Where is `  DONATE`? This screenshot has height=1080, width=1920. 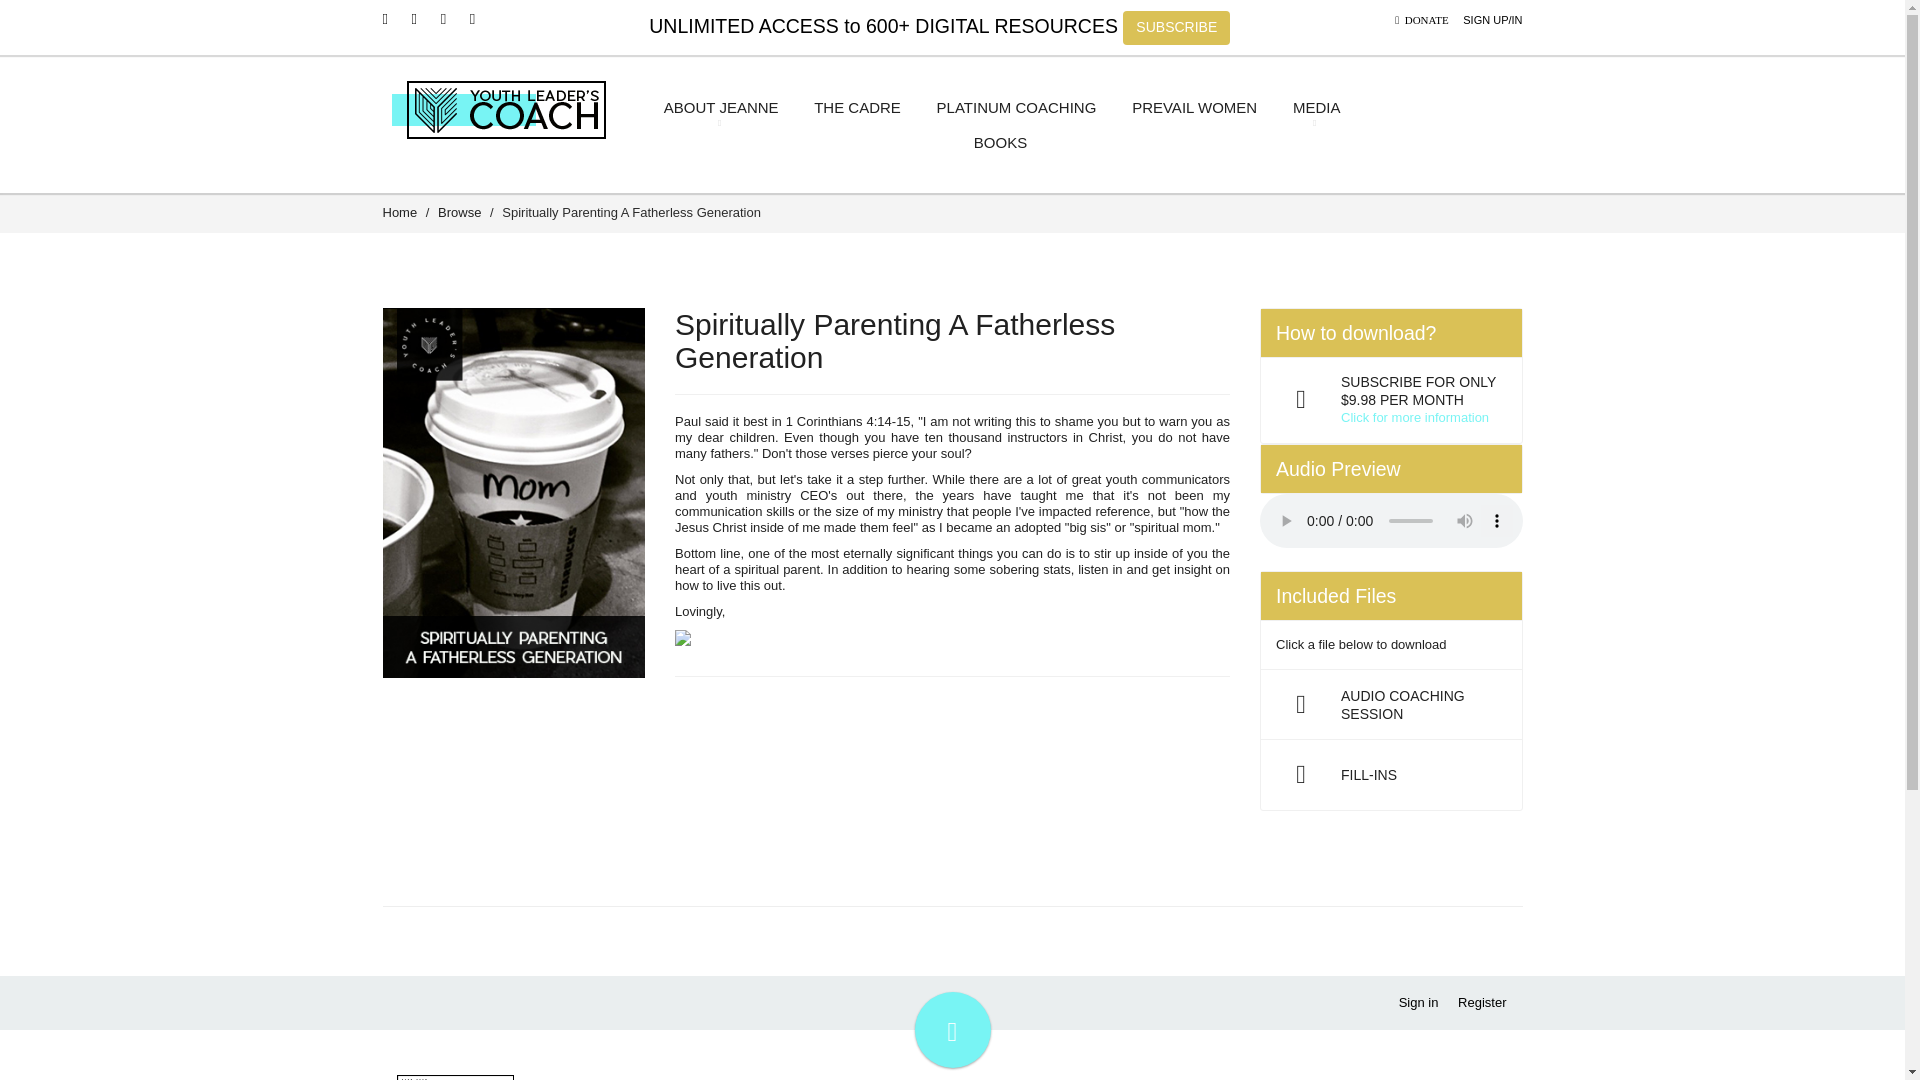
  DONATE is located at coordinates (1421, 20).